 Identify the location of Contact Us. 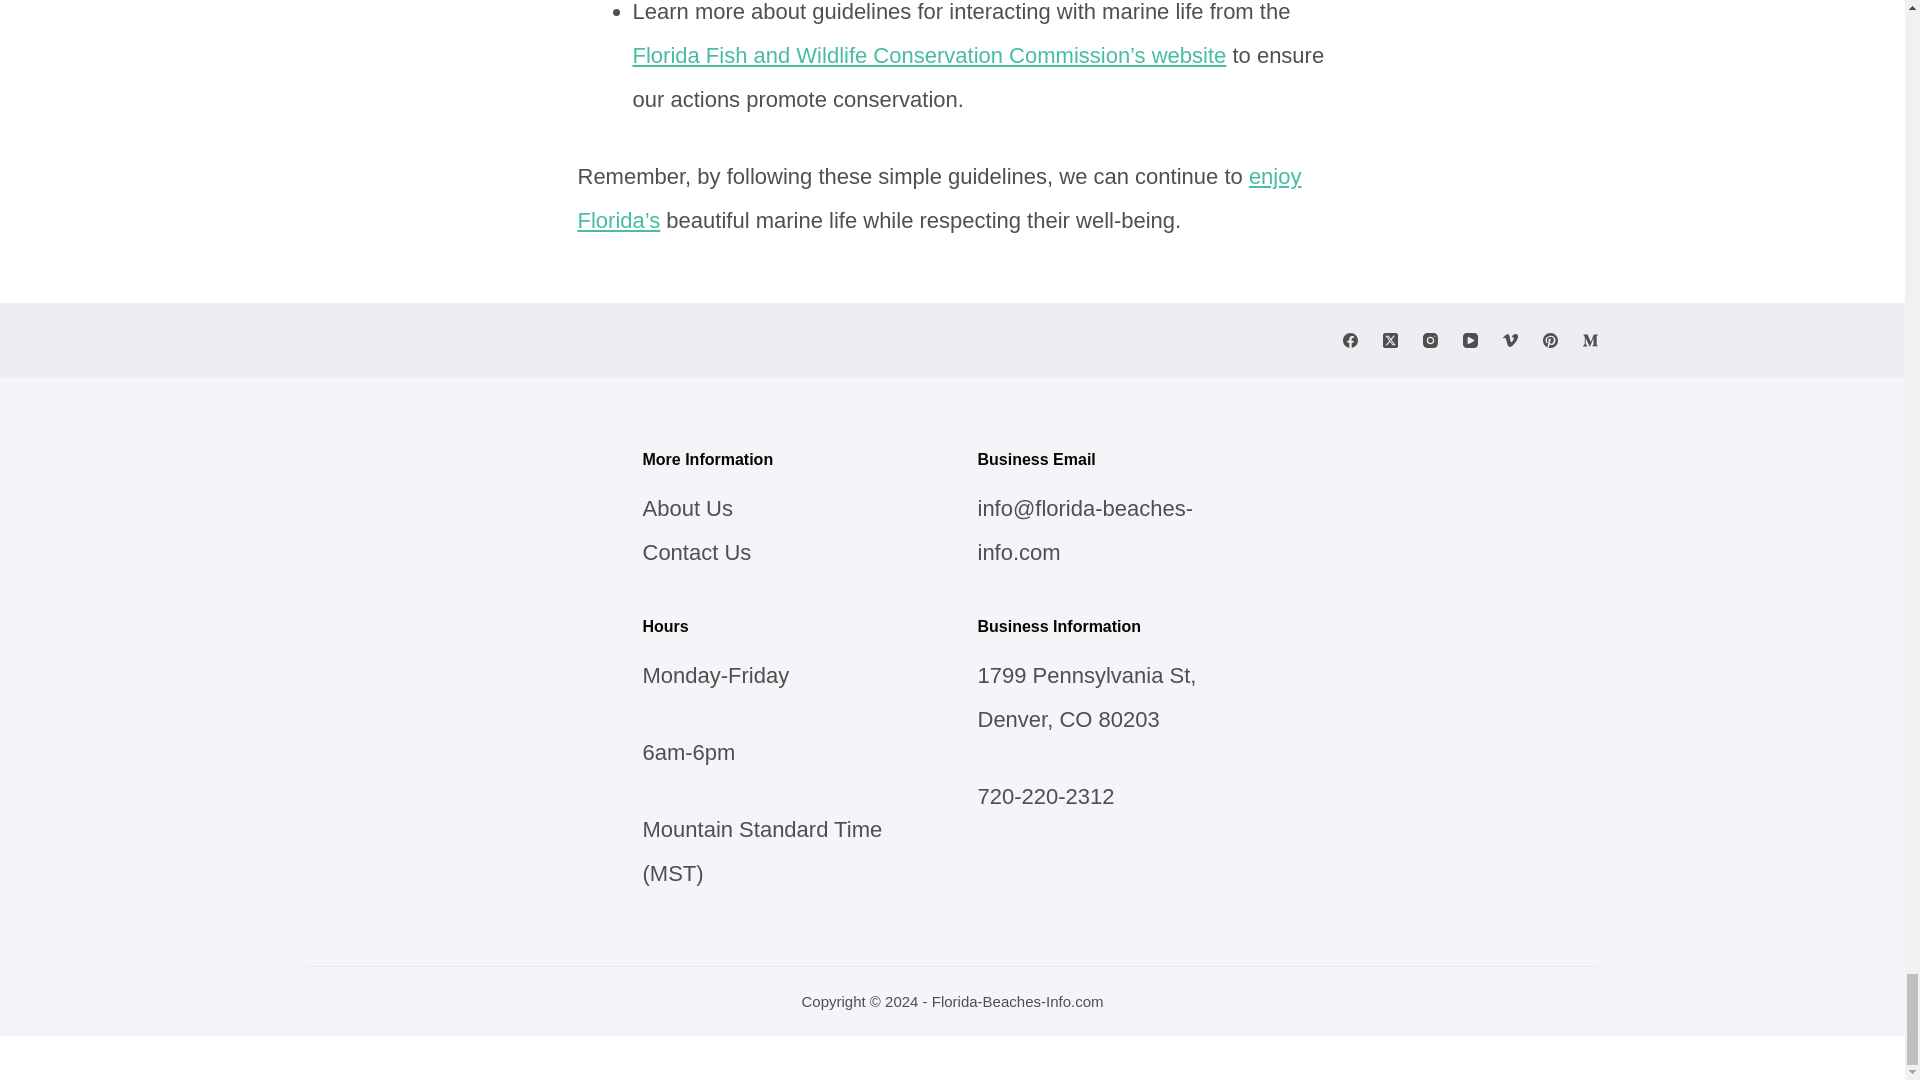
(696, 552).